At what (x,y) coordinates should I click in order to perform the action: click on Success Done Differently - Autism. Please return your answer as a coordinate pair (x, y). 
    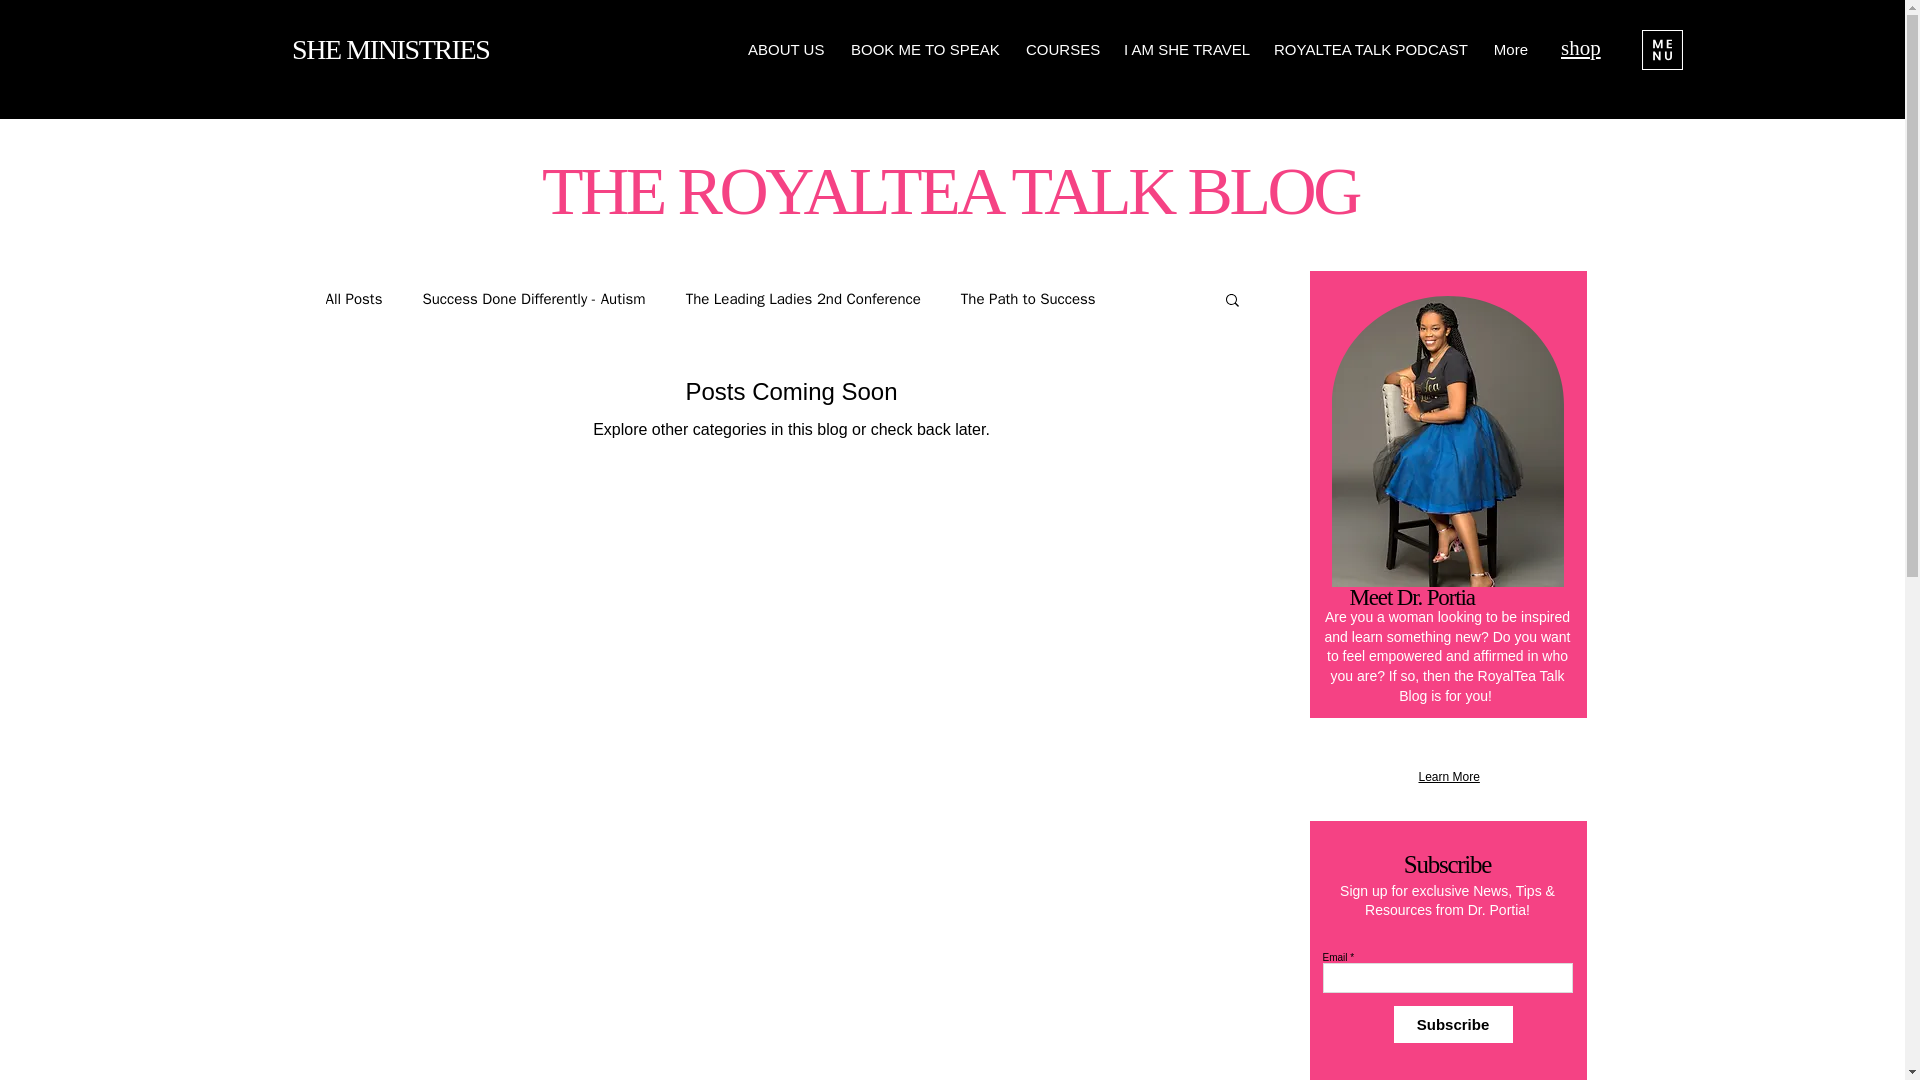
    Looking at the image, I should click on (534, 299).